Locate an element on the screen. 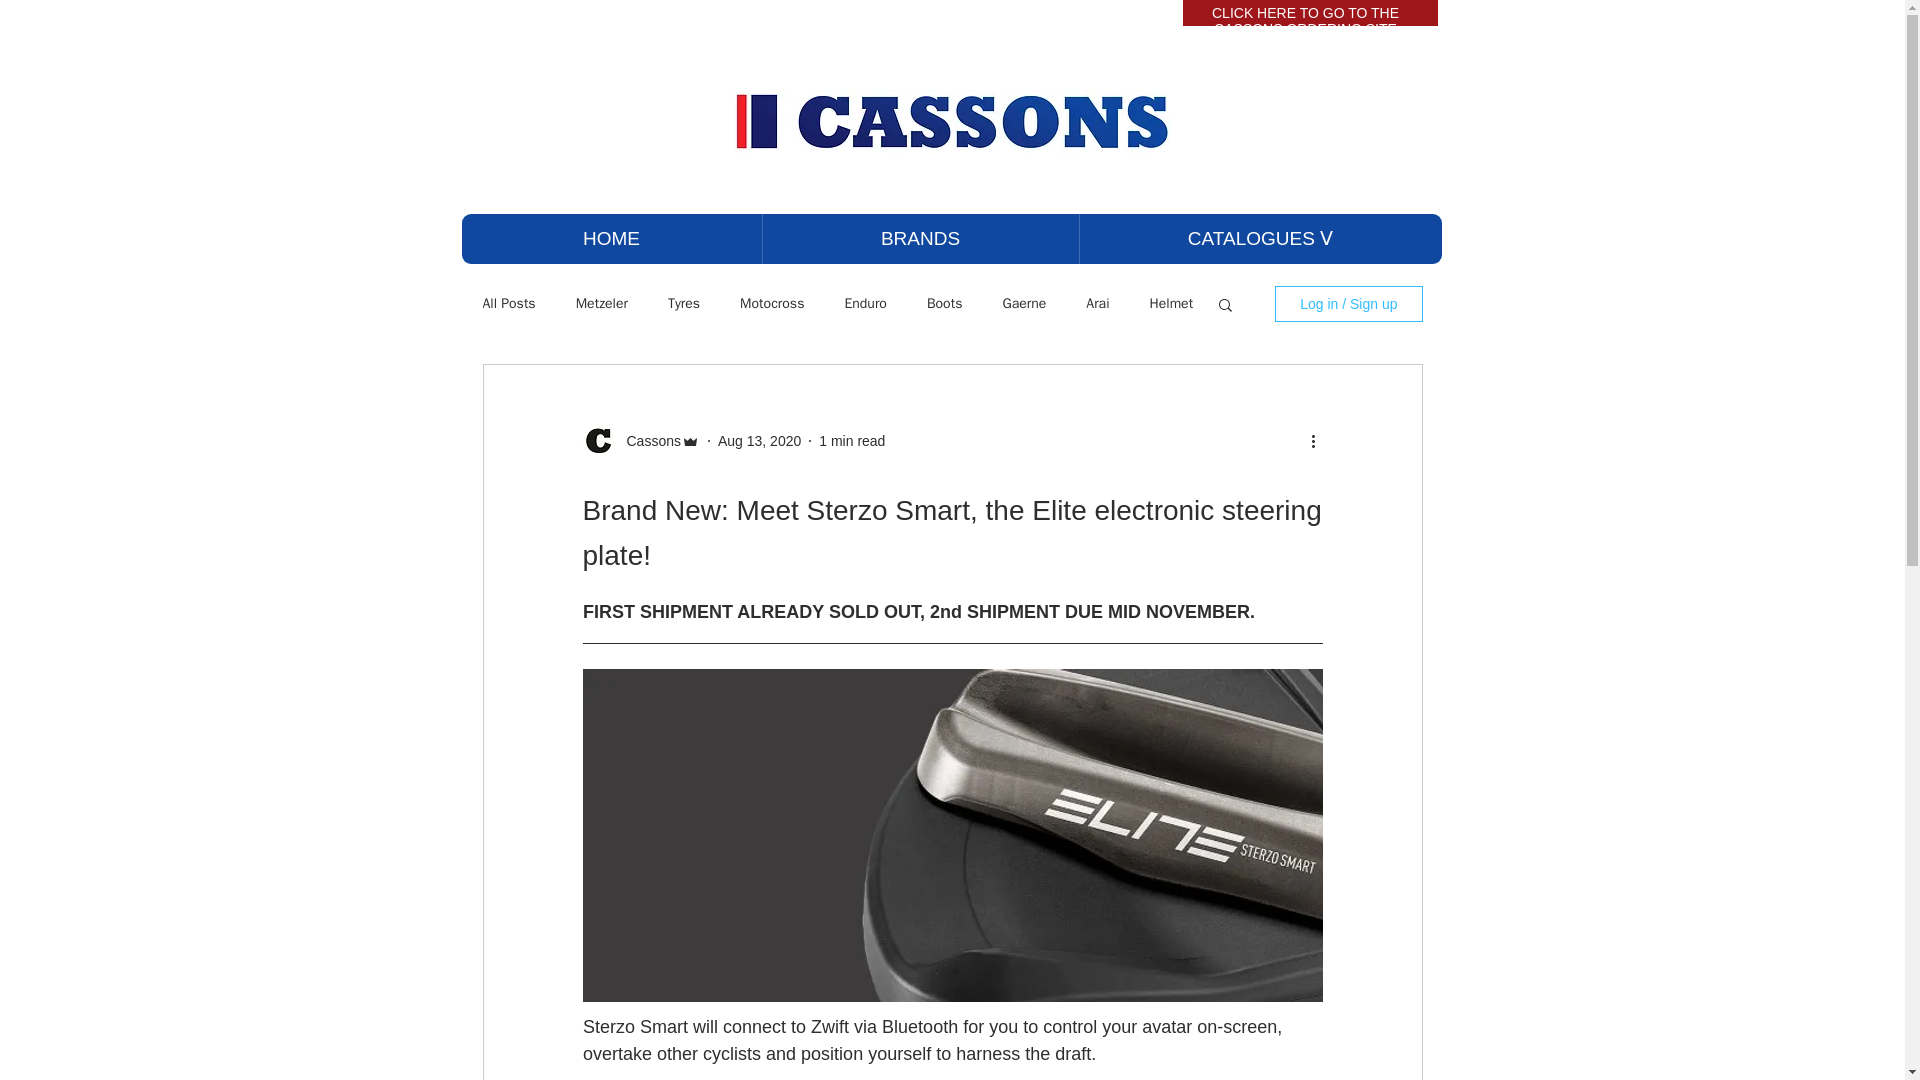 This screenshot has width=1920, height=1080. HOME is located at coordinates (612, 238).